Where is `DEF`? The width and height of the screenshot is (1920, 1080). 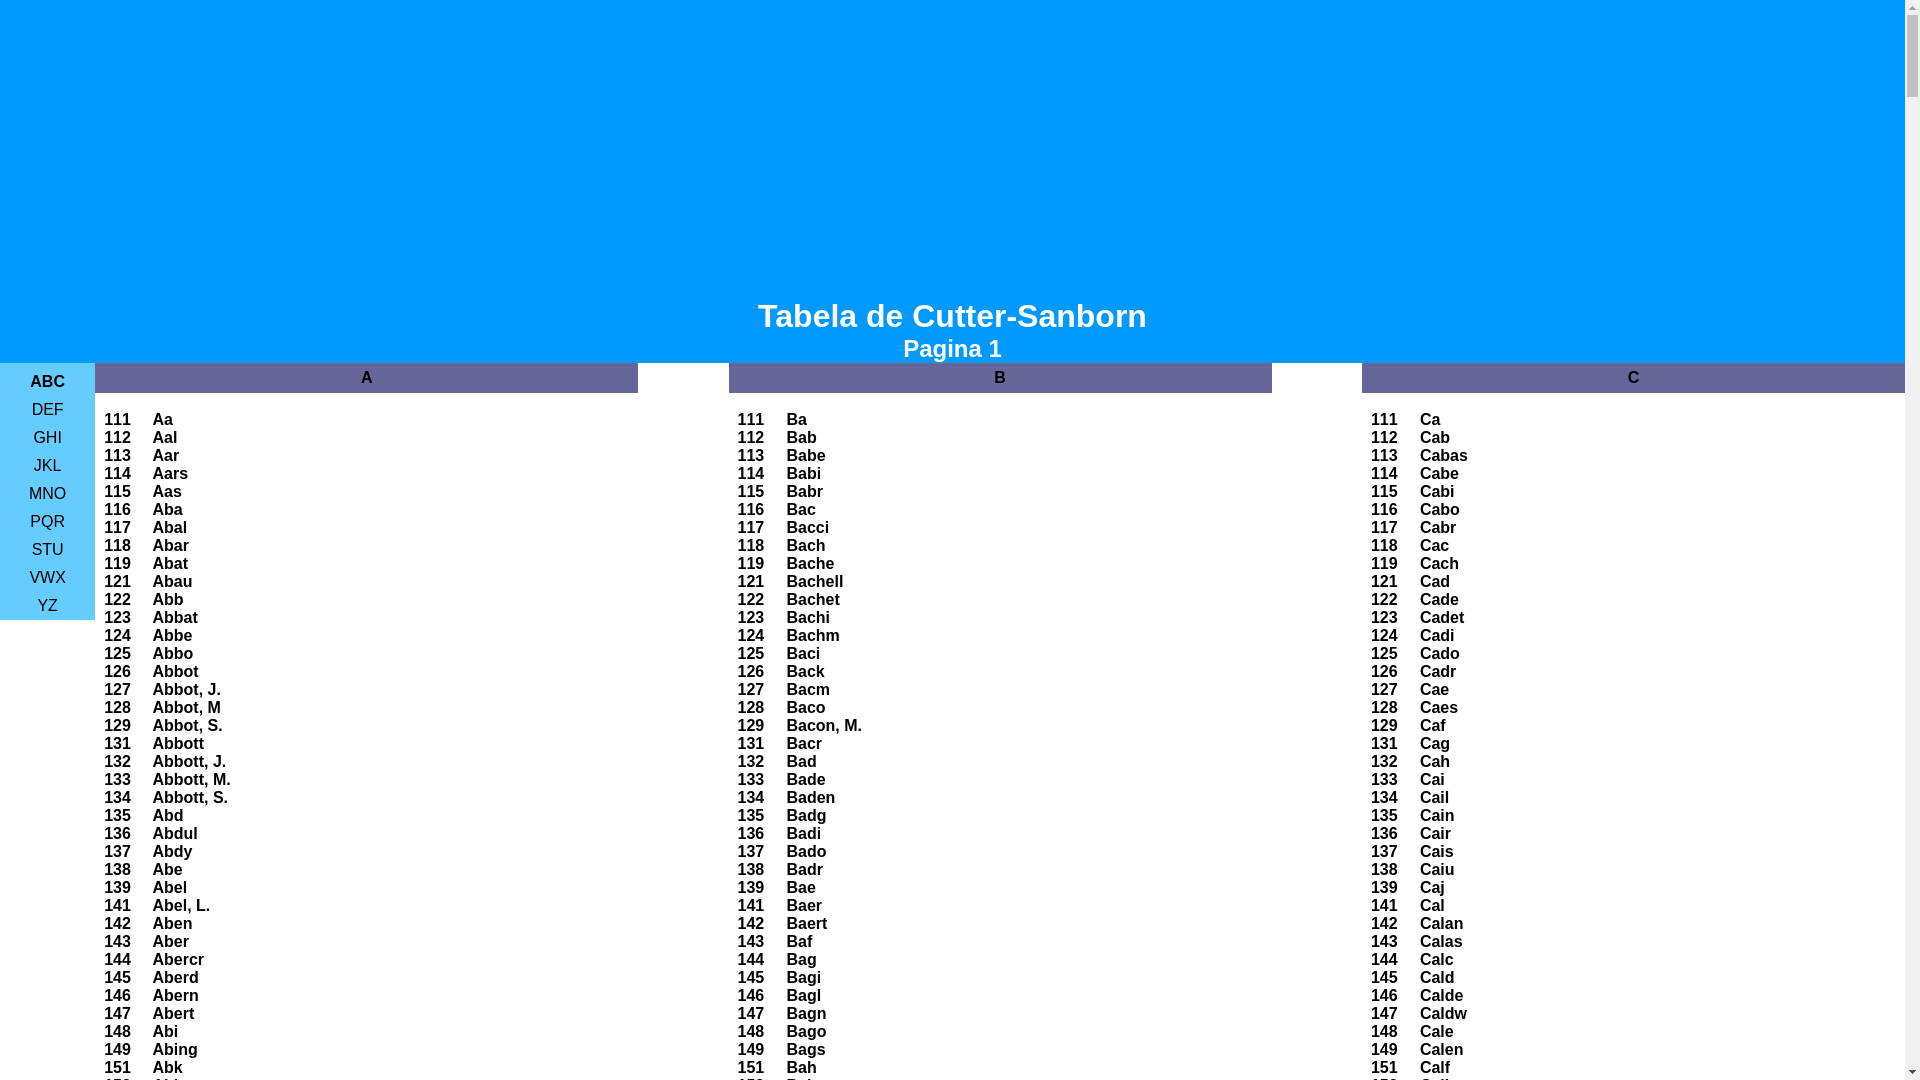
DEF is located at coordinates (48, 410).